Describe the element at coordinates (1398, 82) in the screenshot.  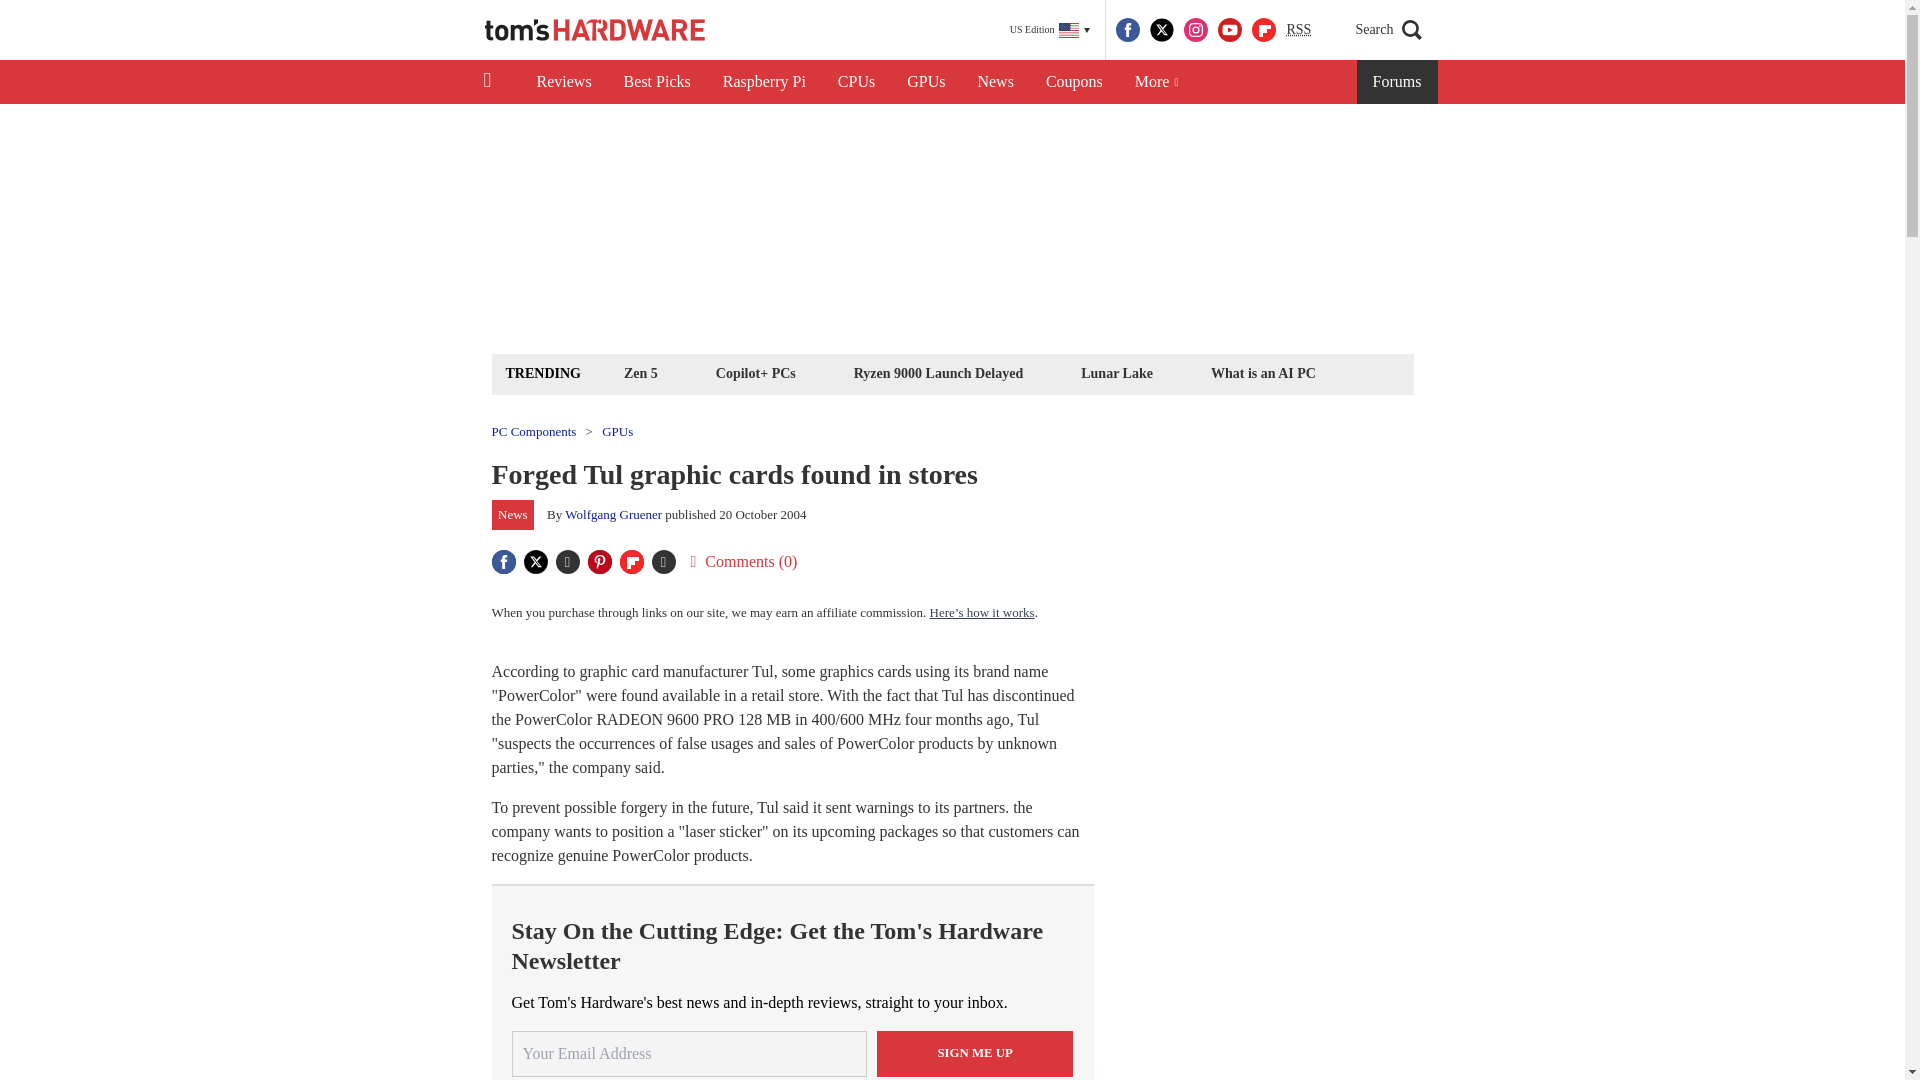
I see `Forums` at that location.